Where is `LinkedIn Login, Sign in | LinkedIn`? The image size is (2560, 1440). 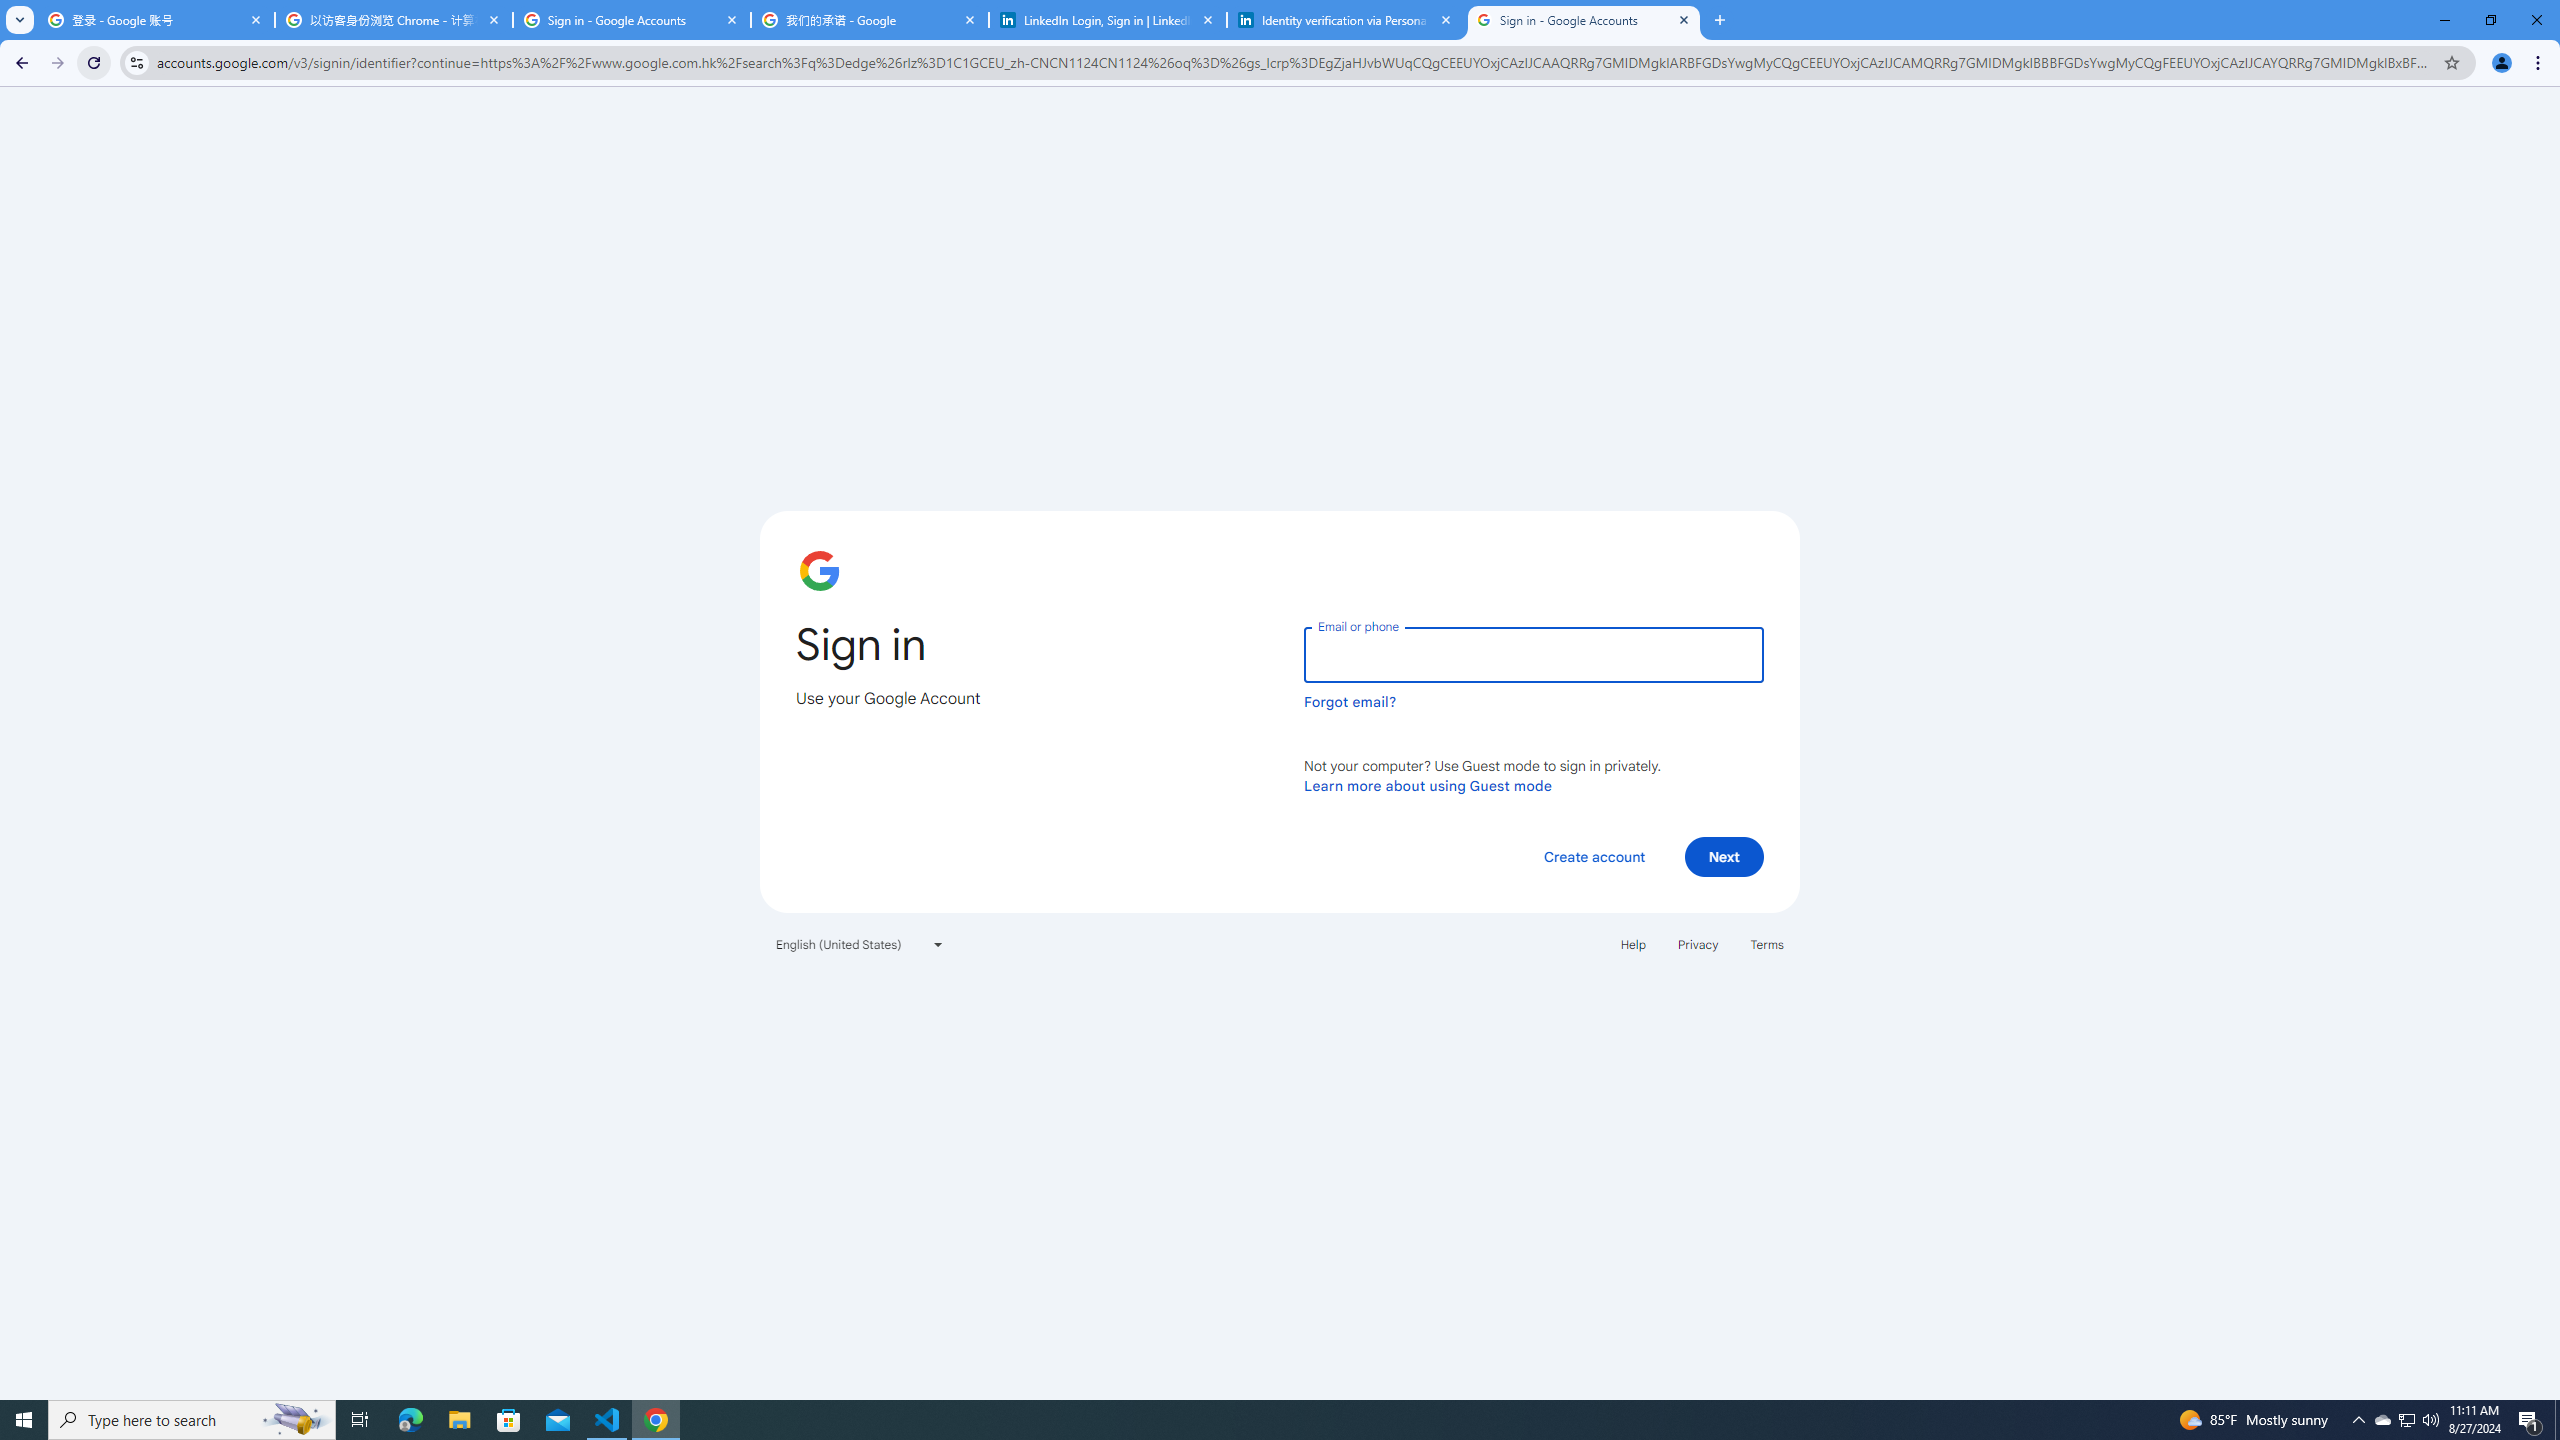
LinkedIn Login, Sign in | LinkedIn is located at coordinates (1108, 20).